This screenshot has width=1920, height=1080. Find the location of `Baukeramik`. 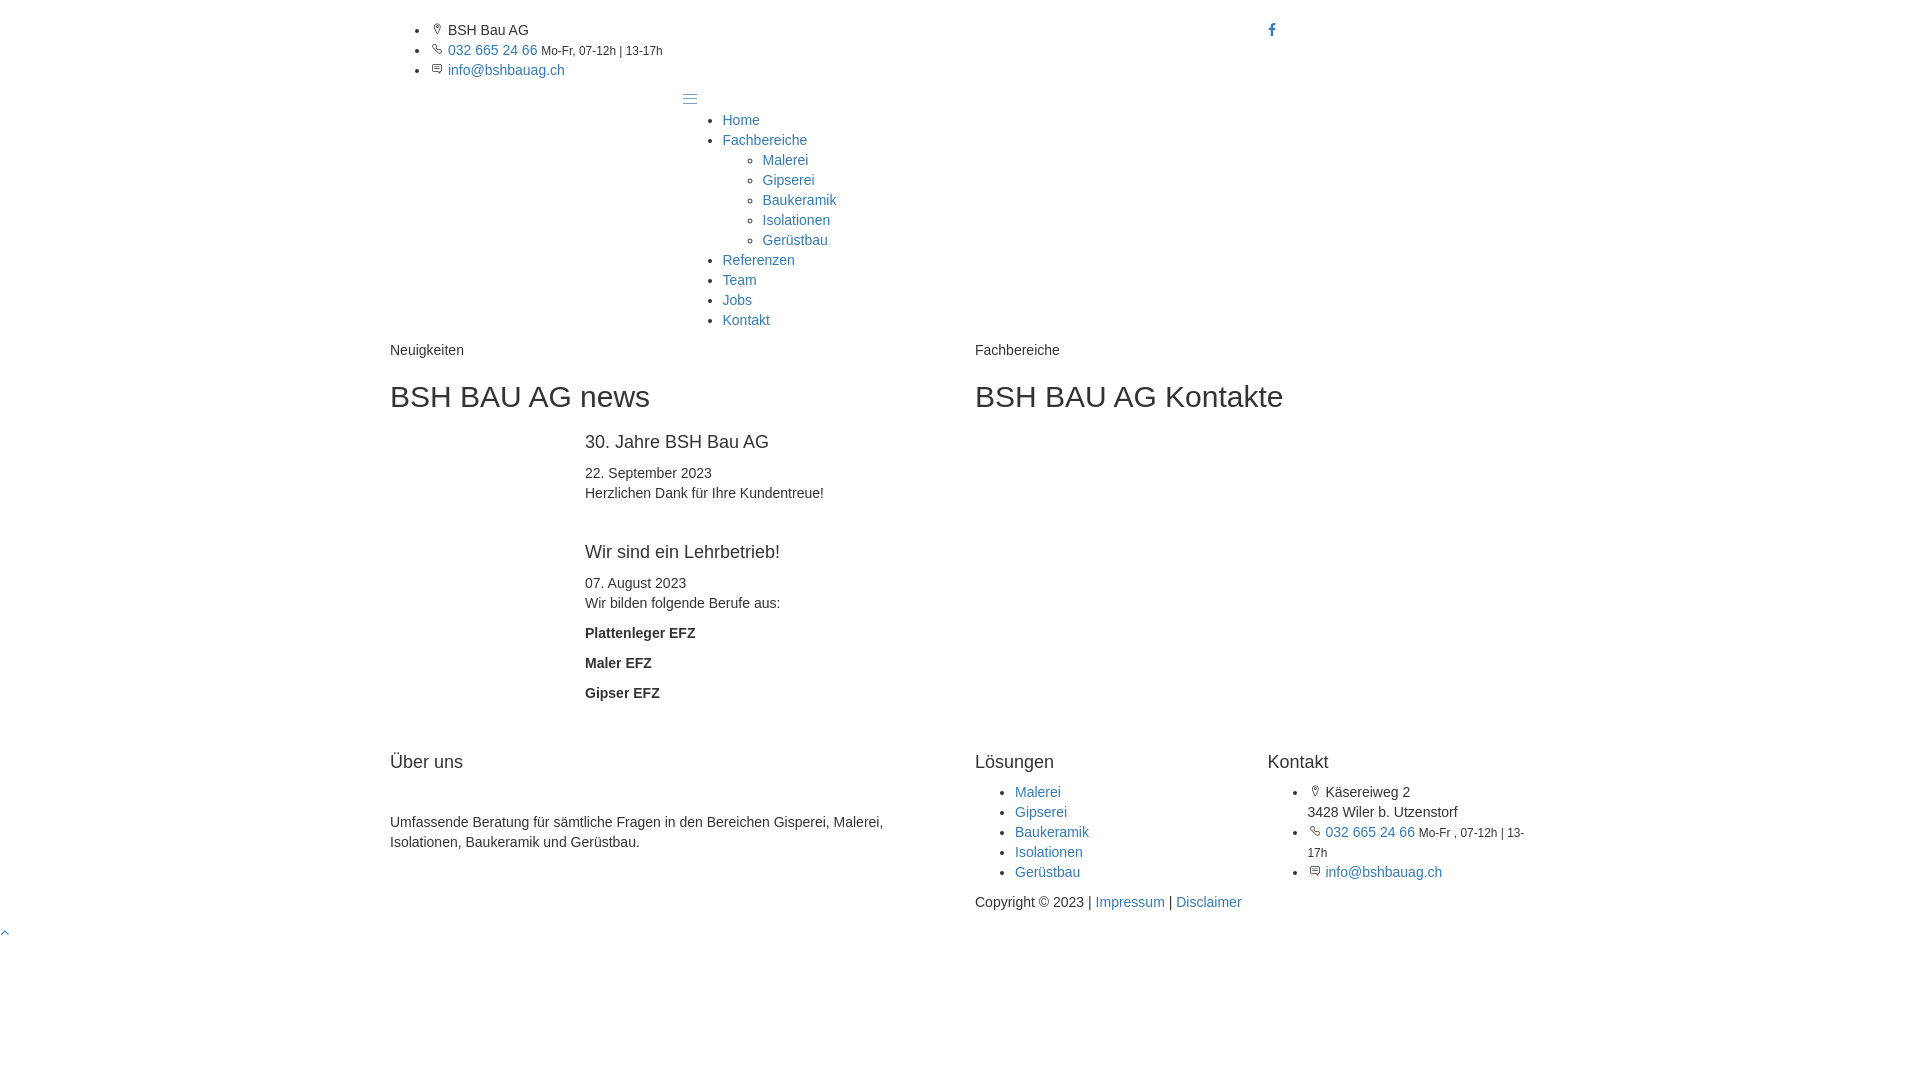

Baukeramik is located at coordinates (799, 200).